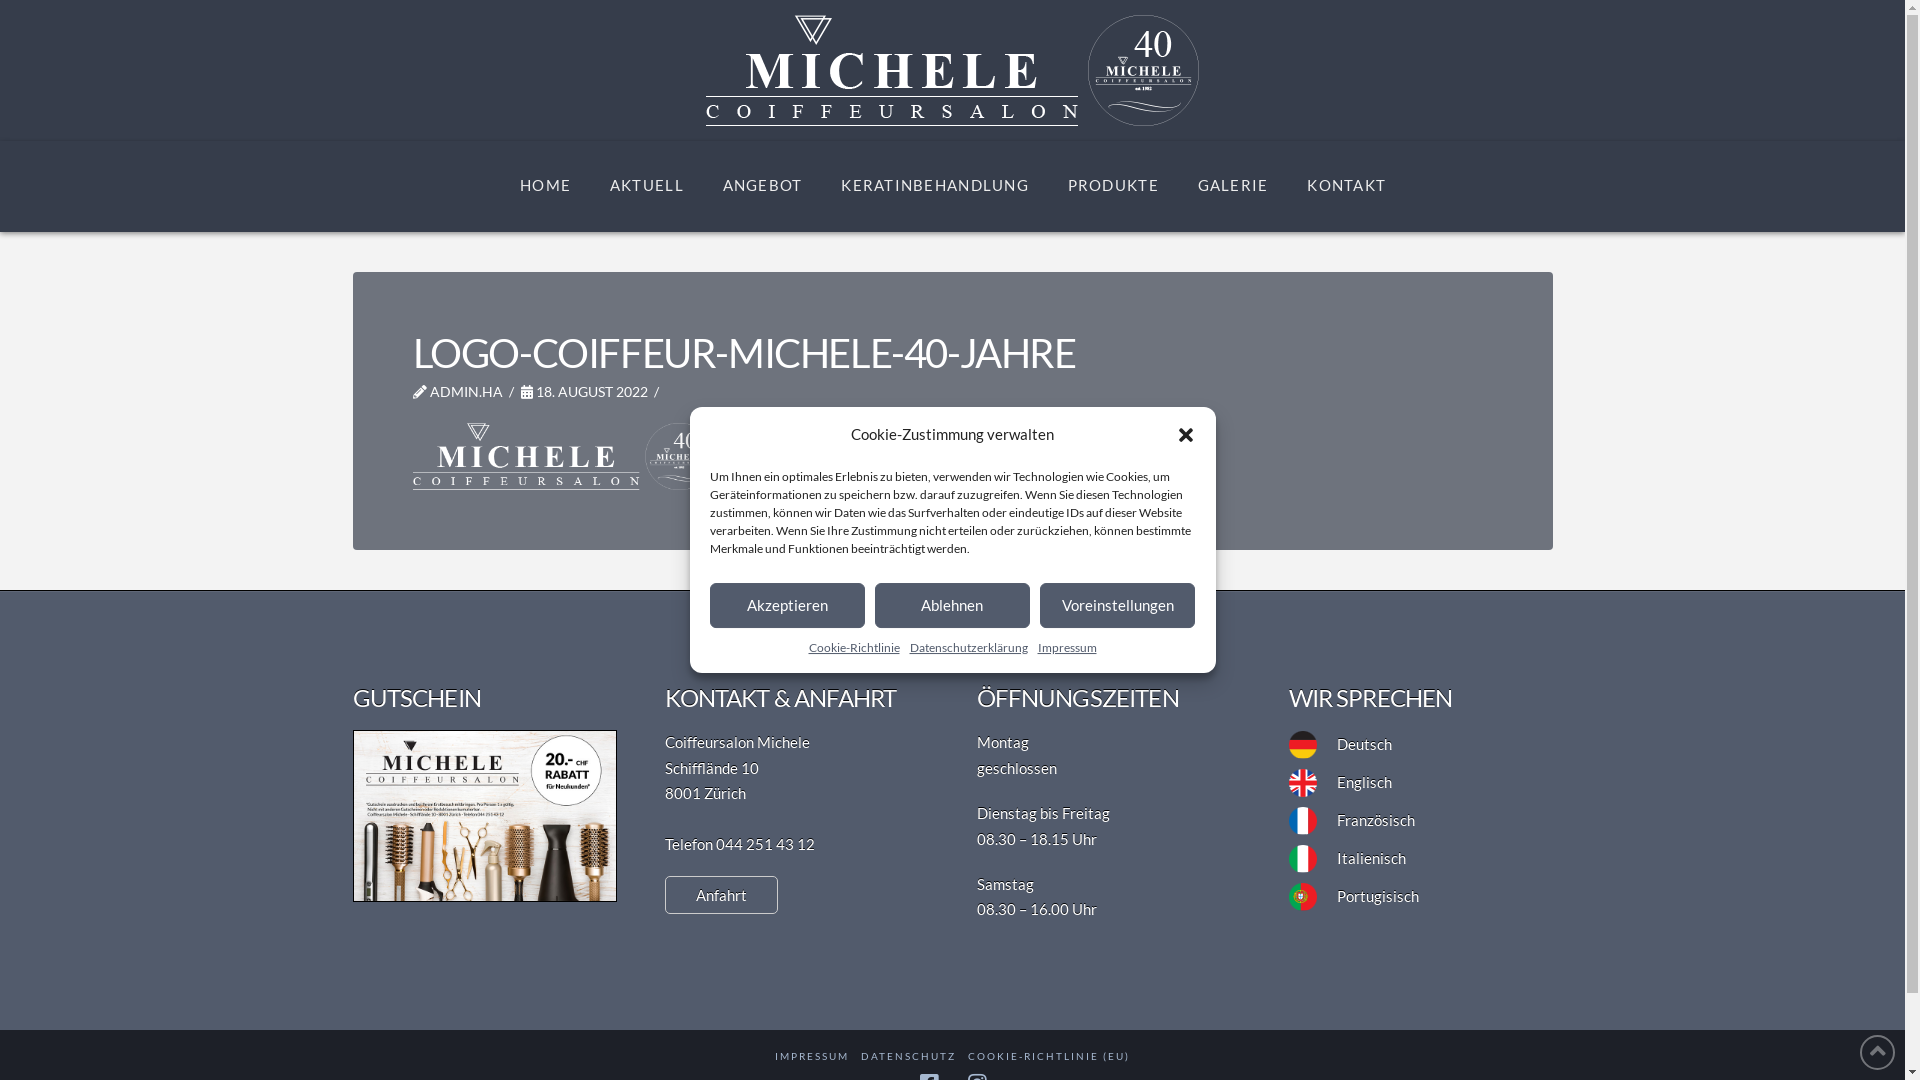  I want to click on AKTUELL, so click(646, 186).